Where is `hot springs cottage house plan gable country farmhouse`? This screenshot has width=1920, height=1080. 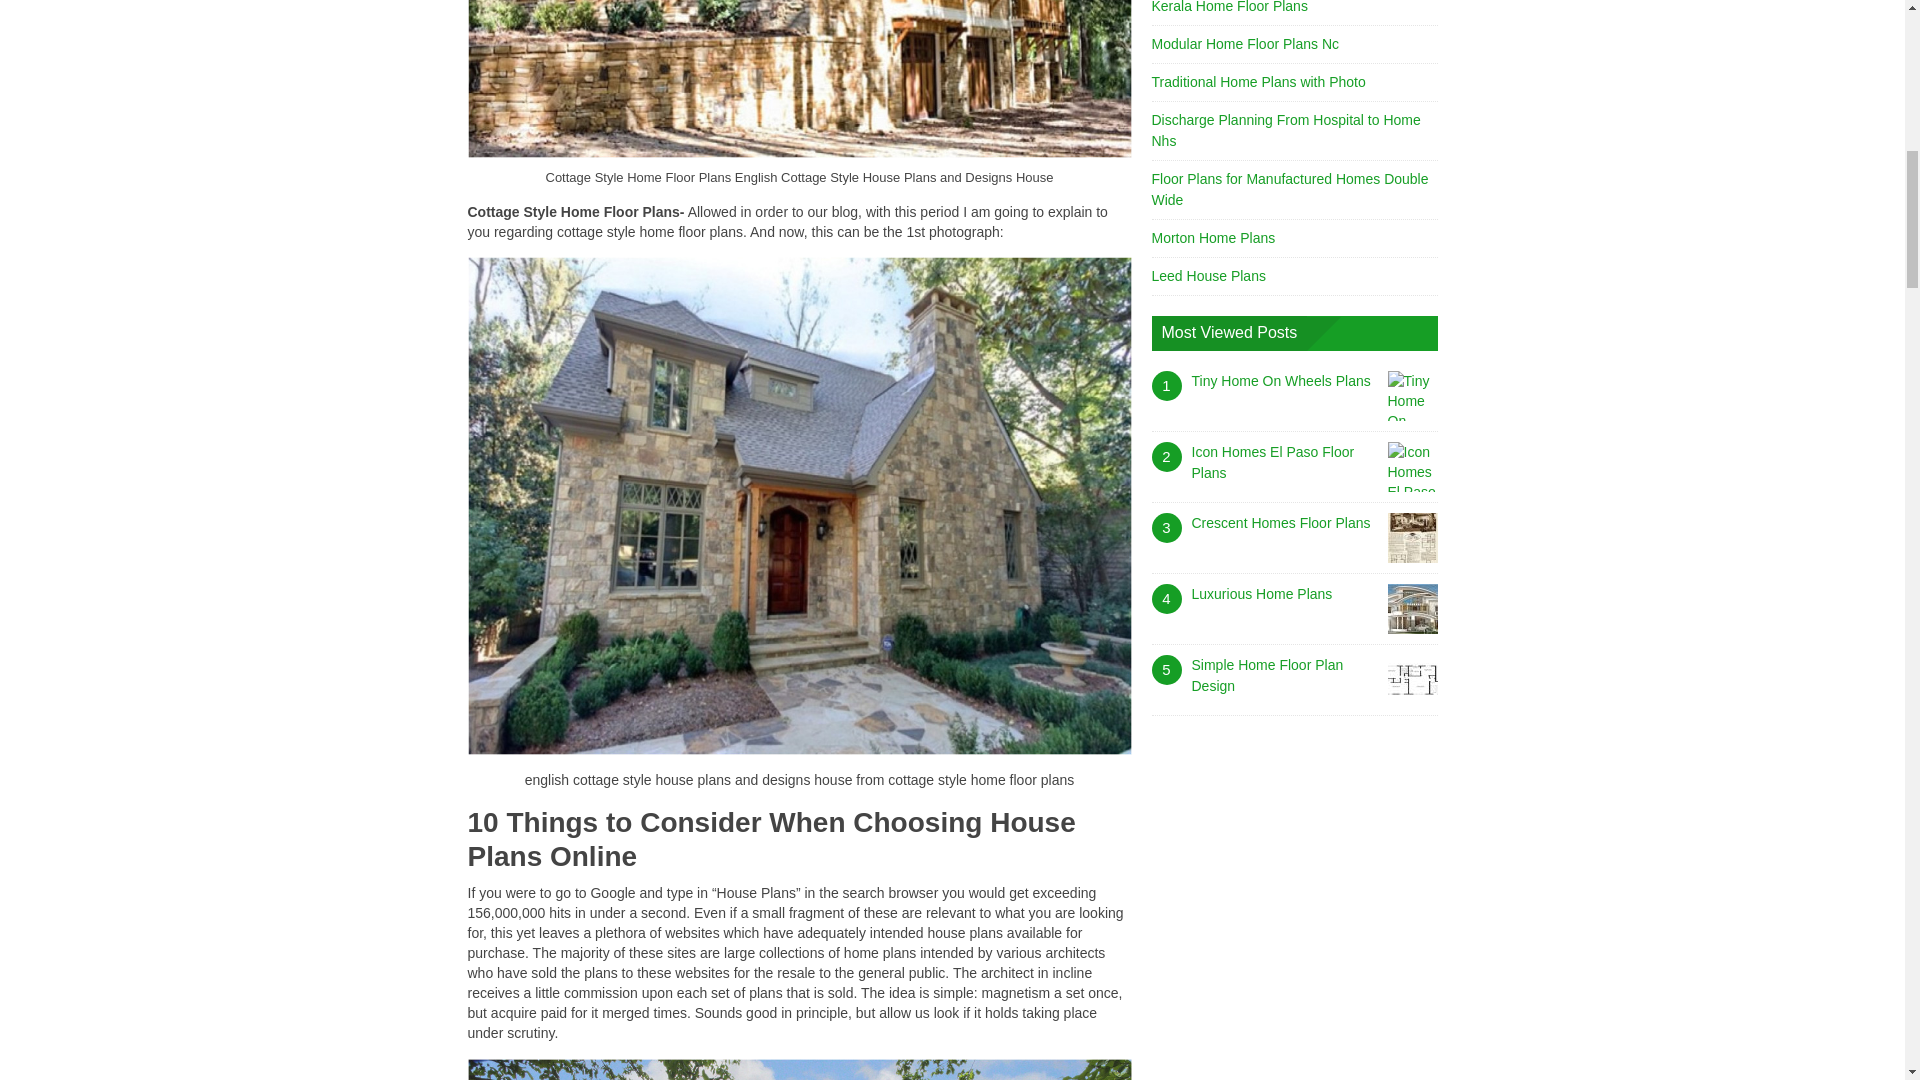 hot springs cottage house plan gable country farmhouse is located at coordinates (800, 1070).